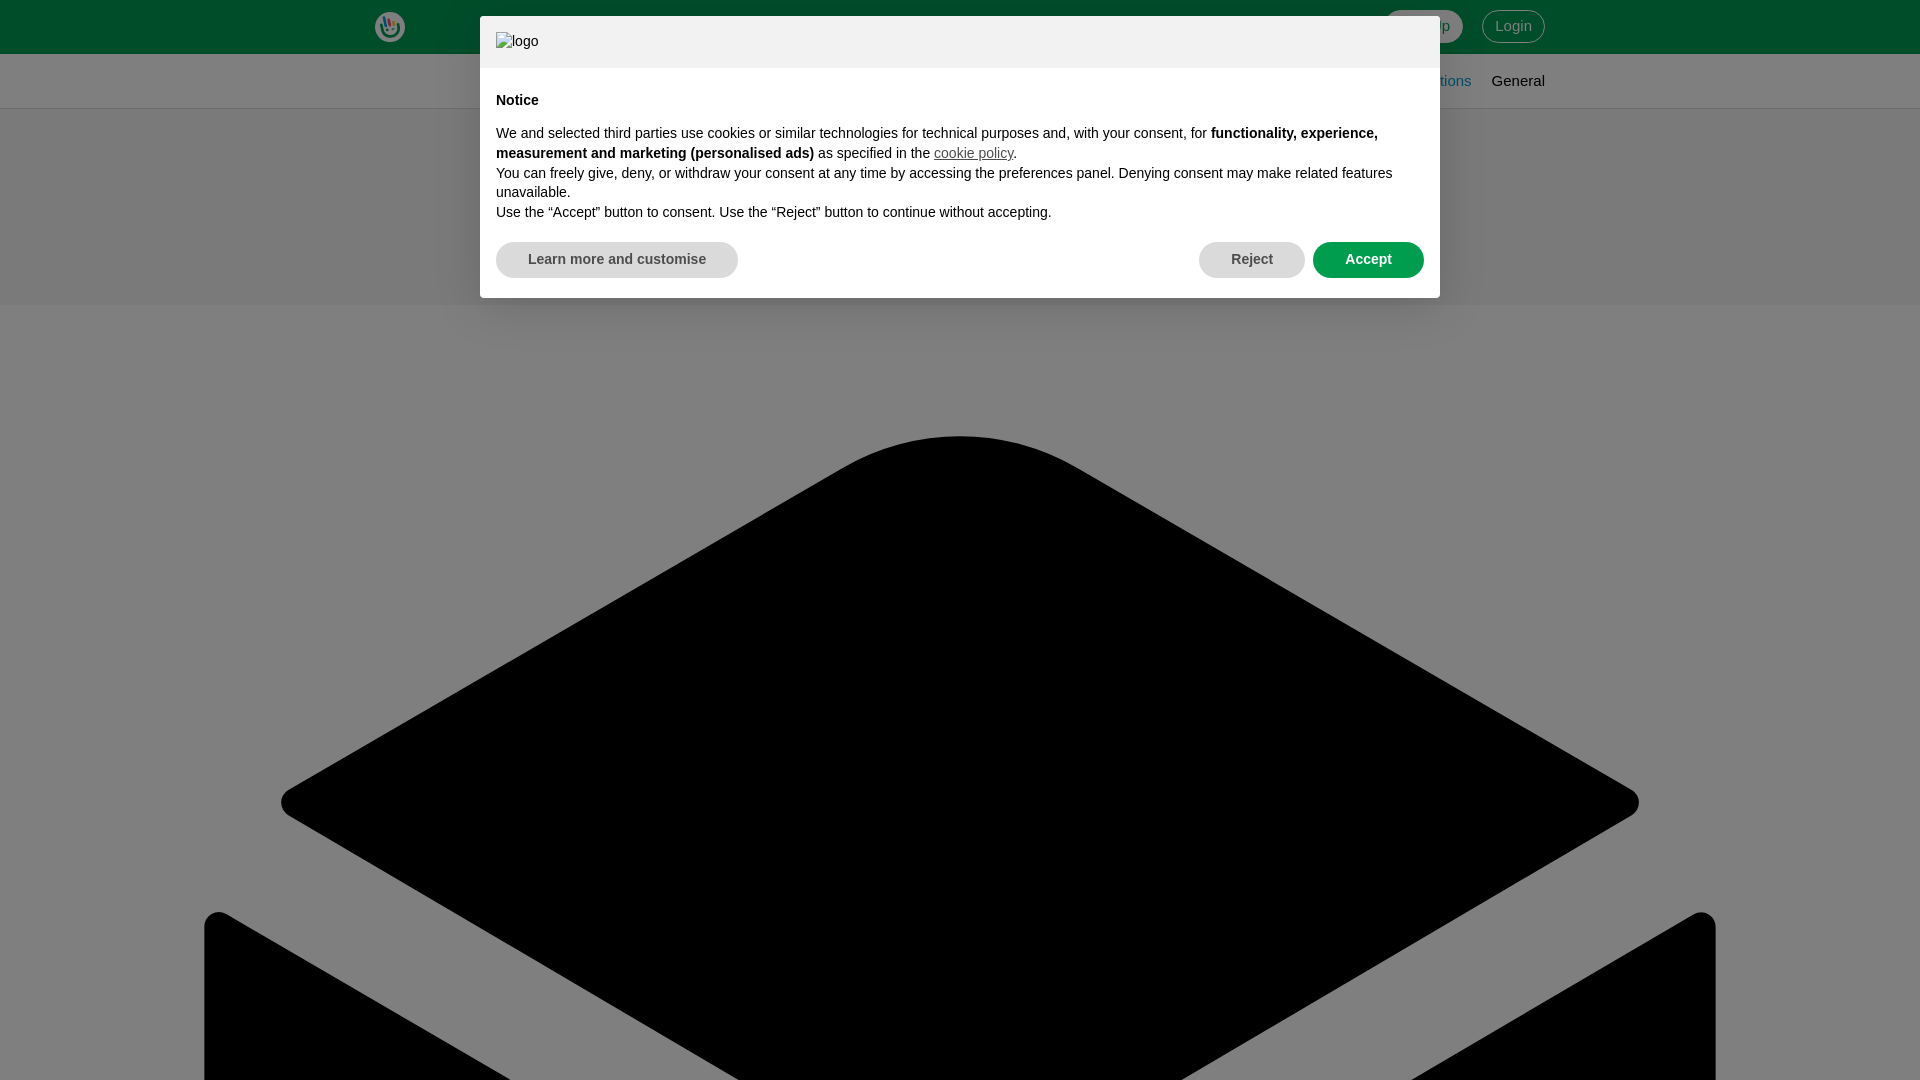  Describe the element at coordinates (1424, 26) in the screenshot. I see `Sign Up` at that location.